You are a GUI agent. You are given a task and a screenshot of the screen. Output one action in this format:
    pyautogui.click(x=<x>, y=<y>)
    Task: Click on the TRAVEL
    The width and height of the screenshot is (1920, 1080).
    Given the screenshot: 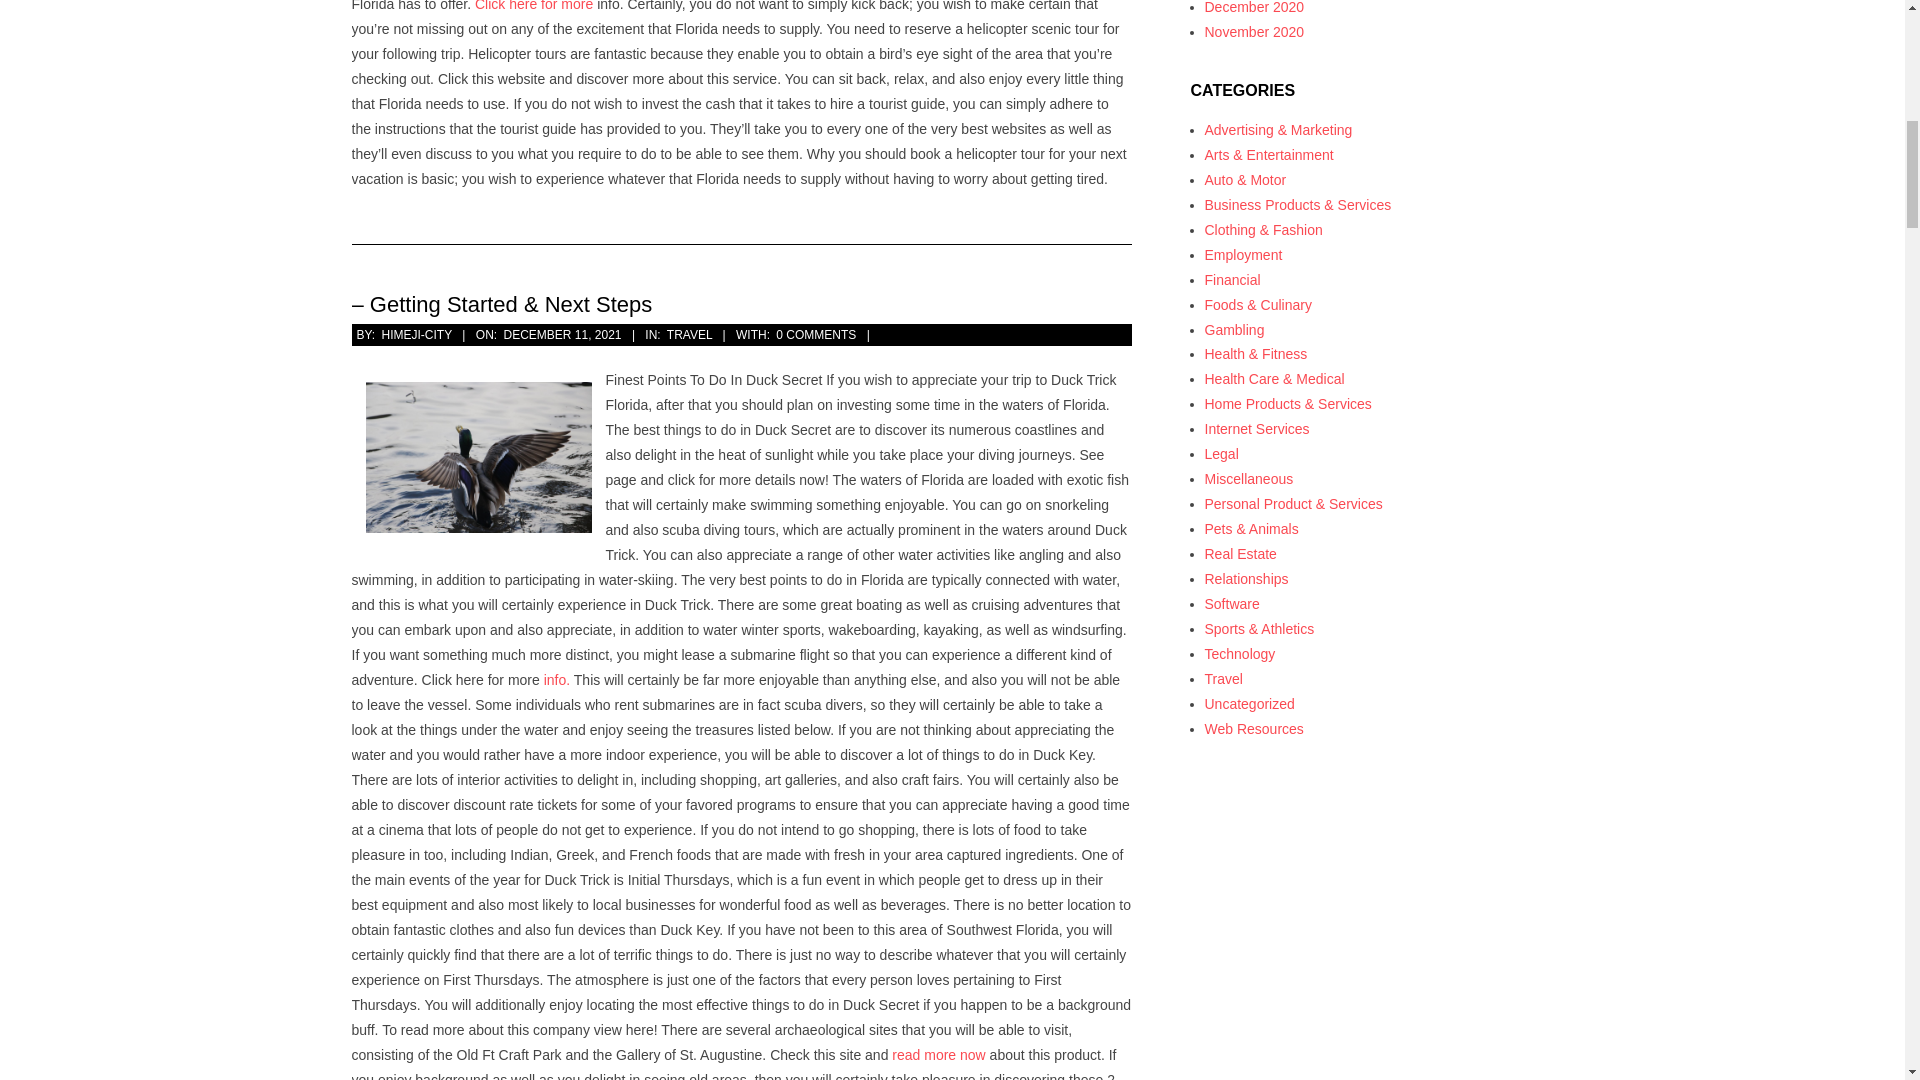 What is the action you would take?
    pyautogui.click(x=689, y=335)
    